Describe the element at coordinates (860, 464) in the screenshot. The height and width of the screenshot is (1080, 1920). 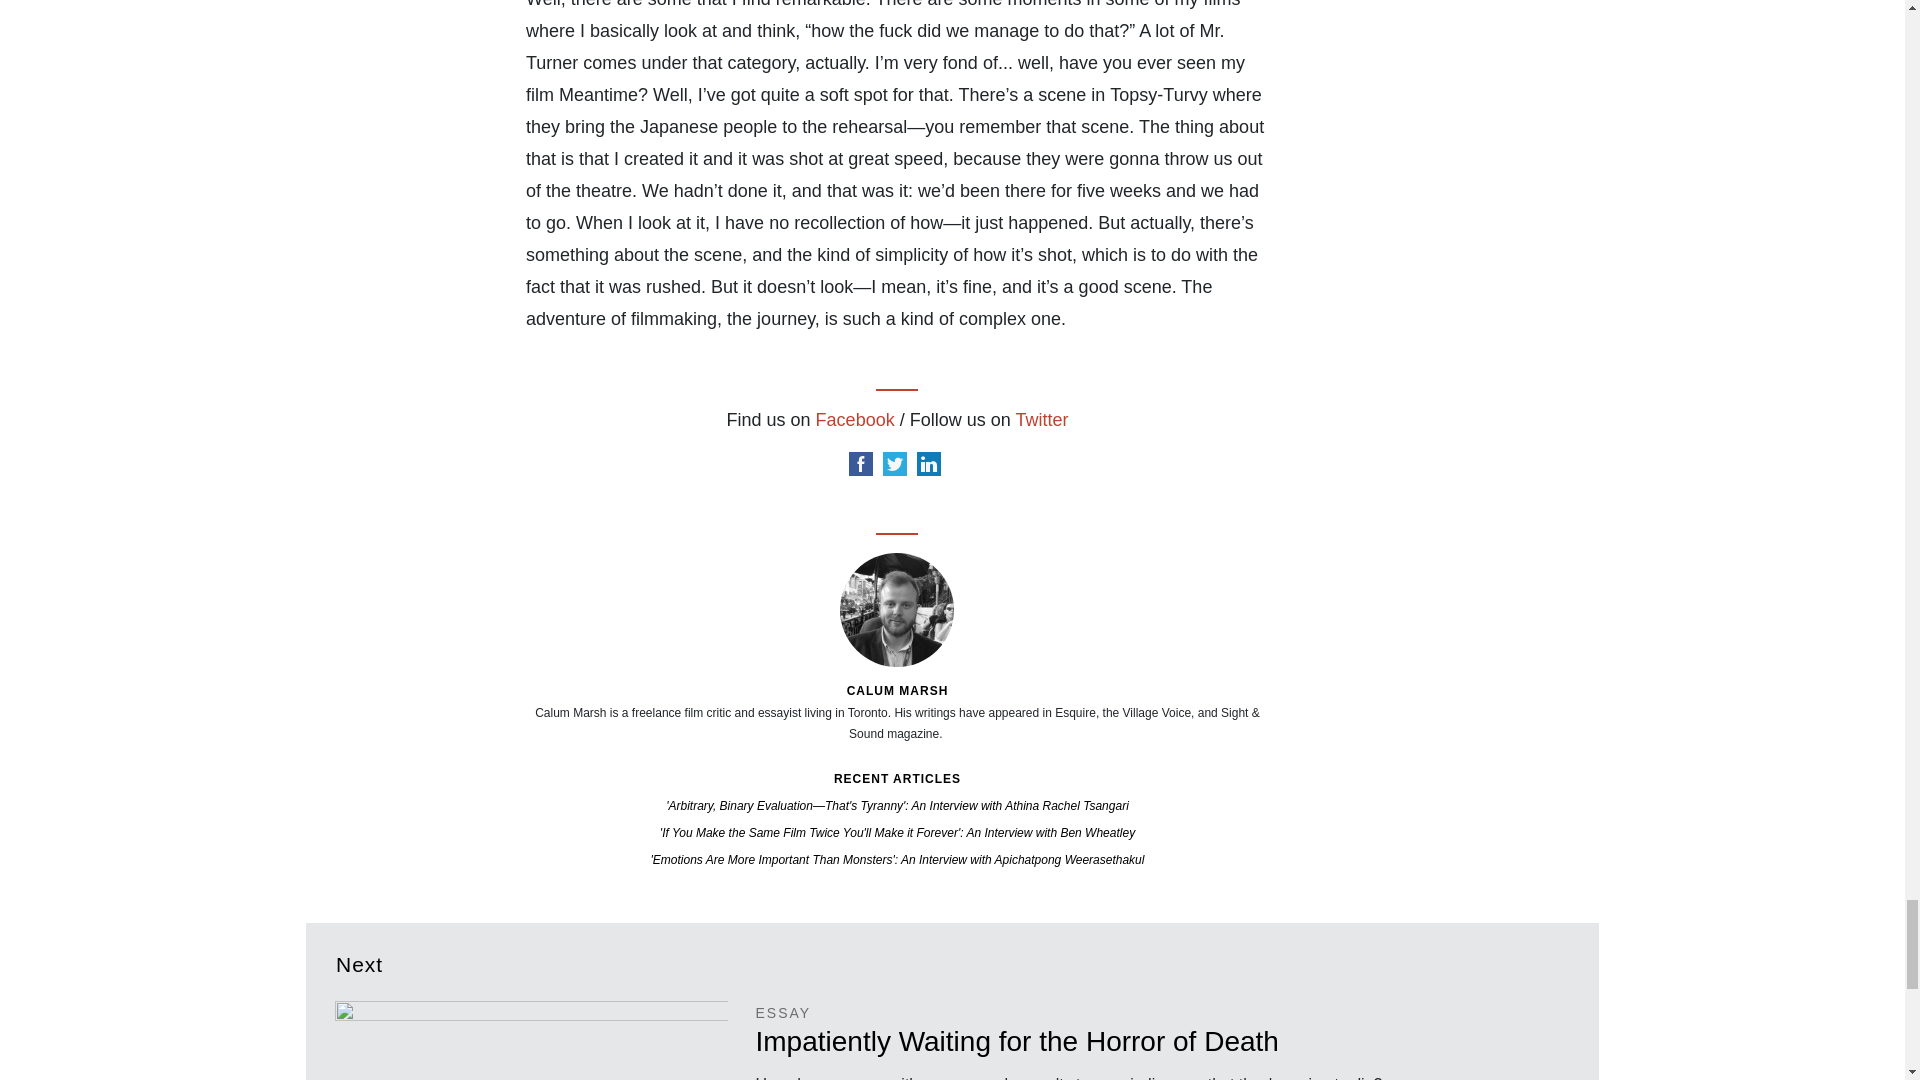
I see `Facebook` at that location.